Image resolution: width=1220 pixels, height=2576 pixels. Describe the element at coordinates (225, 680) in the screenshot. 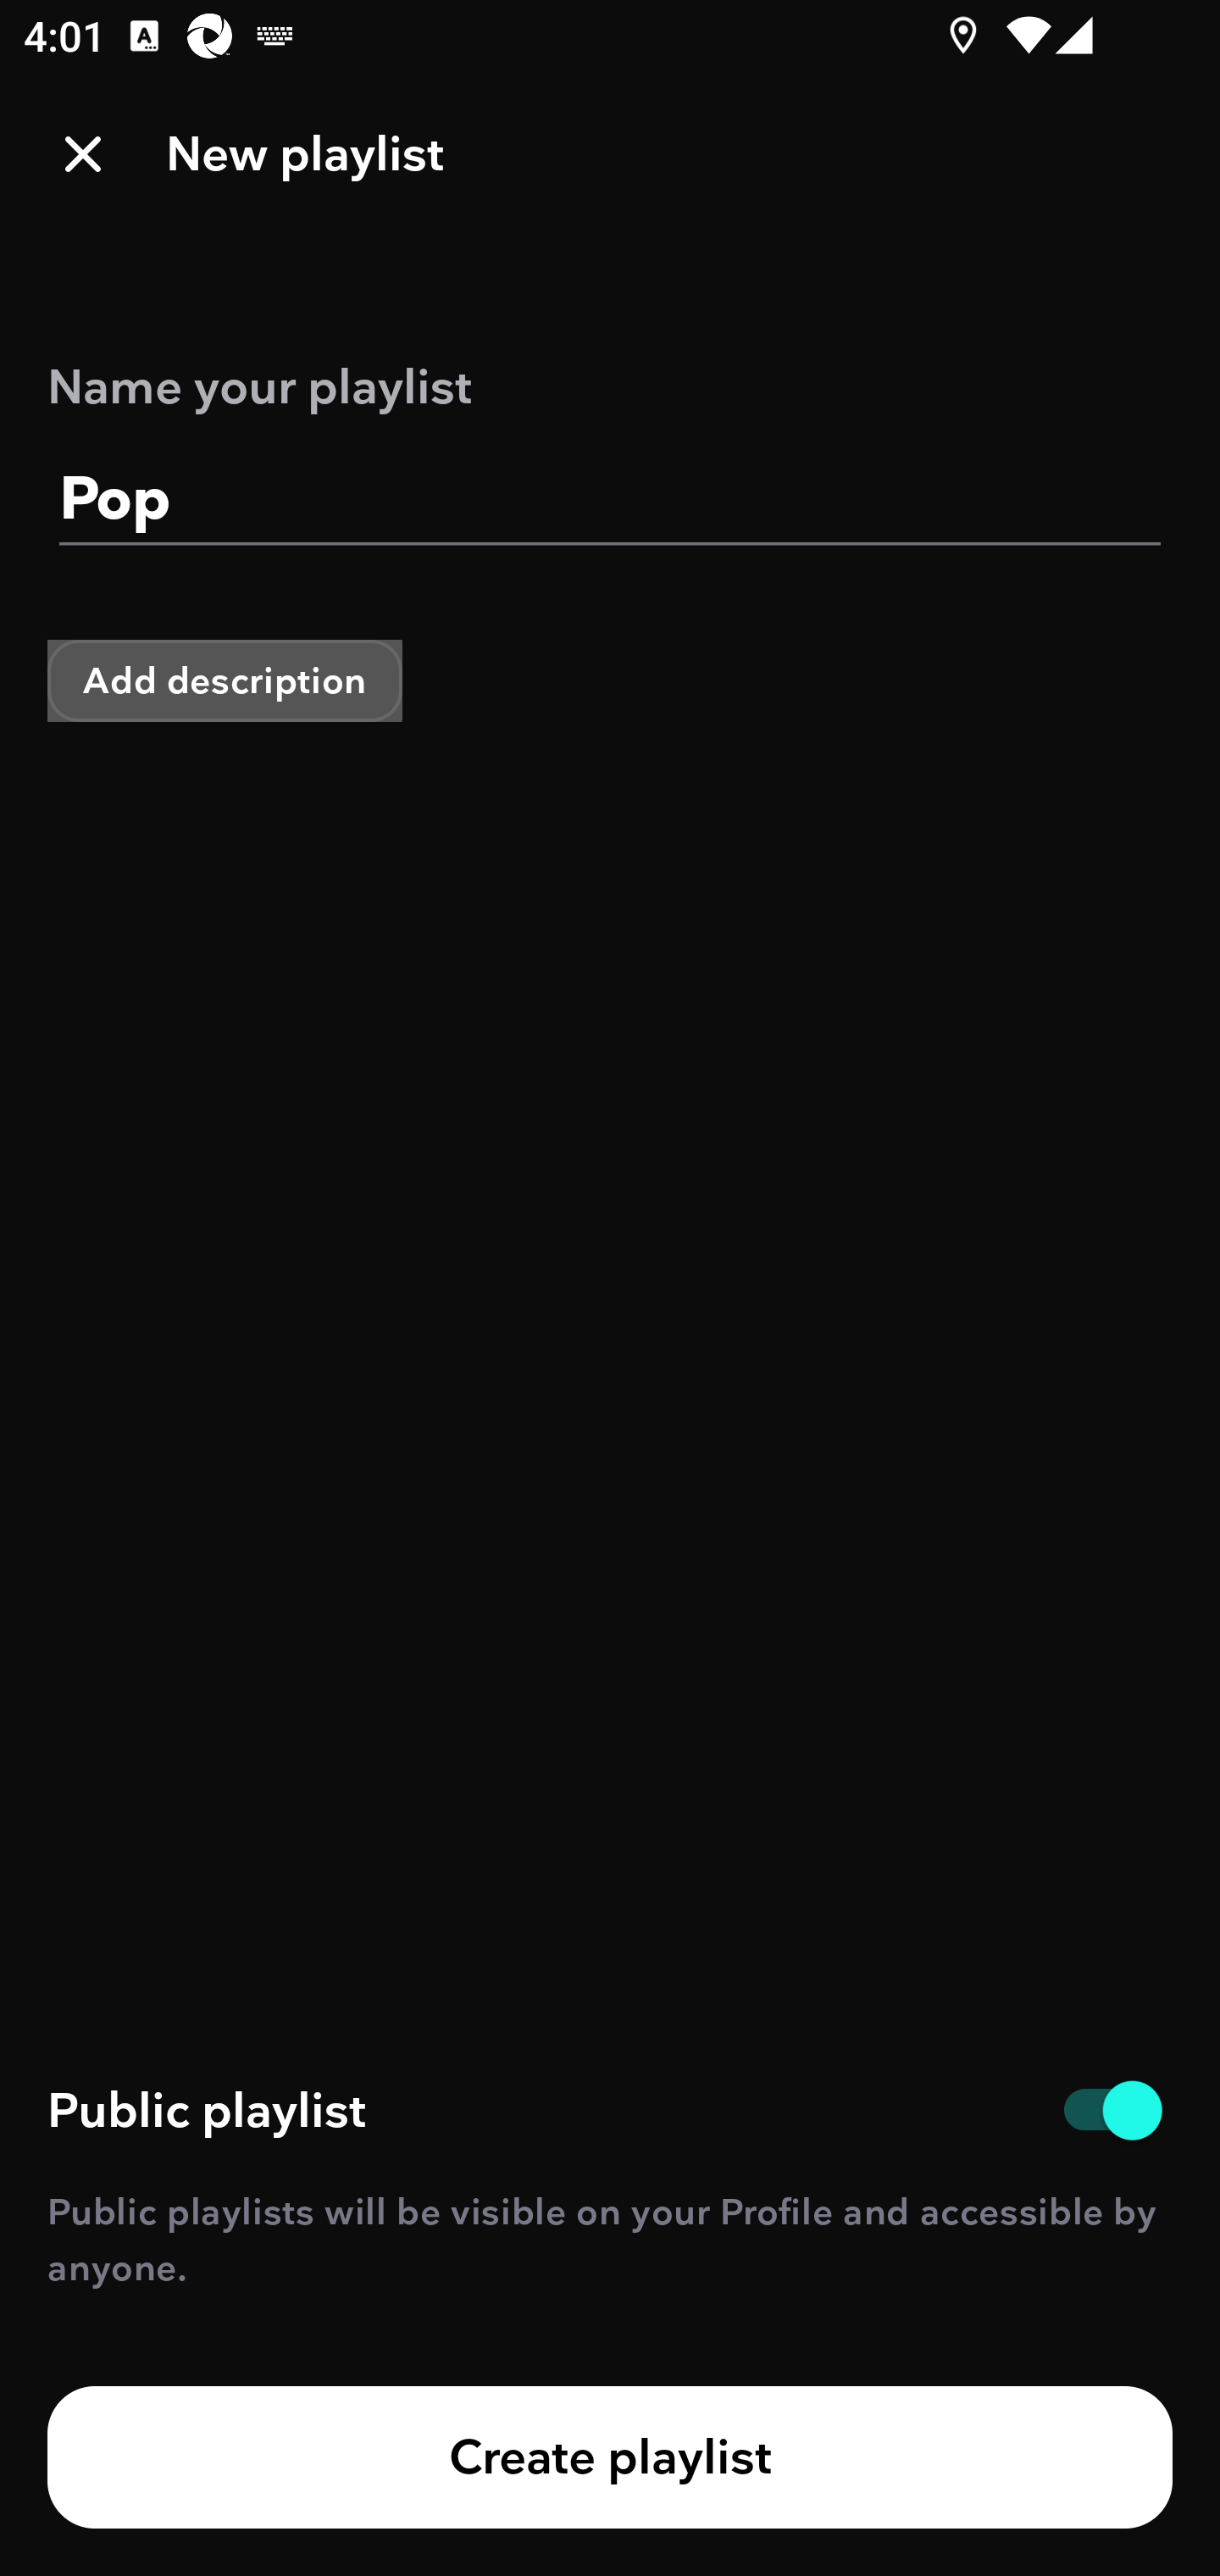

I see `Add description` at that location.